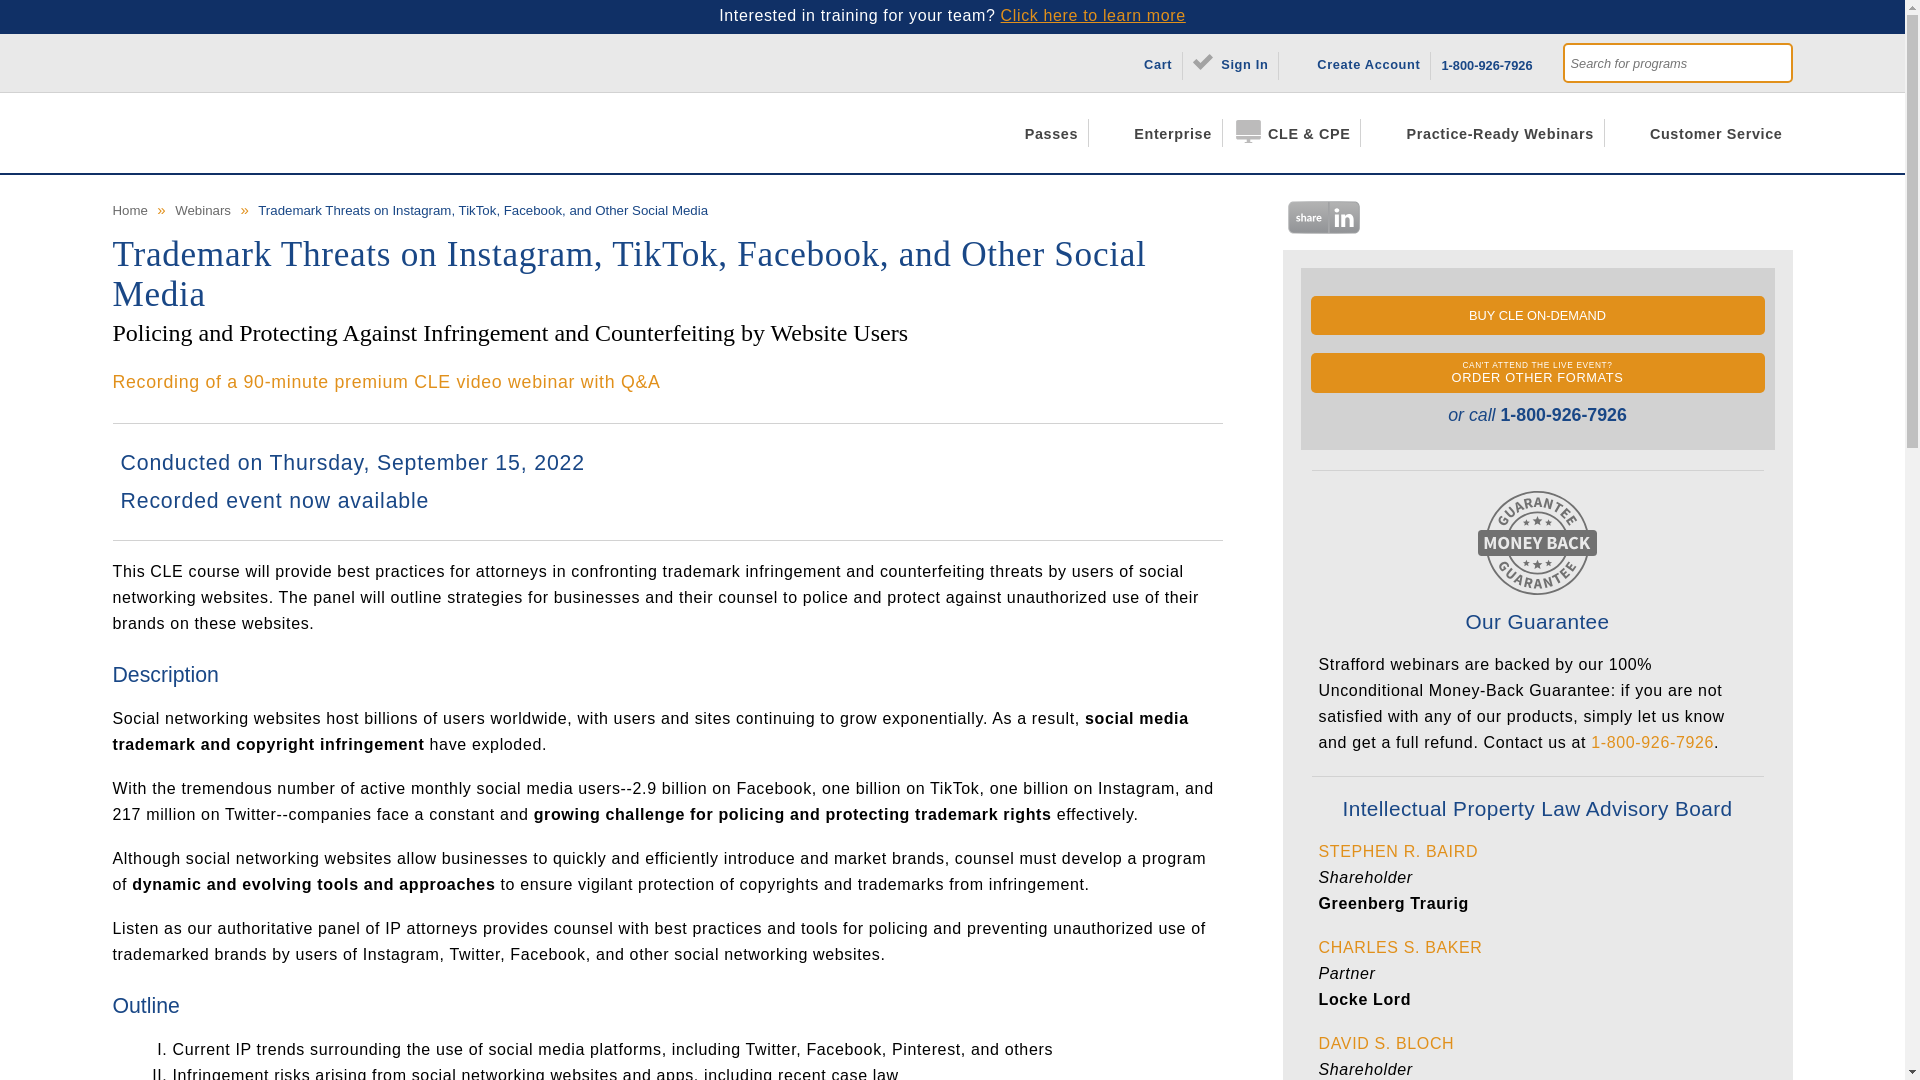 The height and width of the screenshot is (1080, 1920). I want to click on Enterprise, so click(1162, 132).